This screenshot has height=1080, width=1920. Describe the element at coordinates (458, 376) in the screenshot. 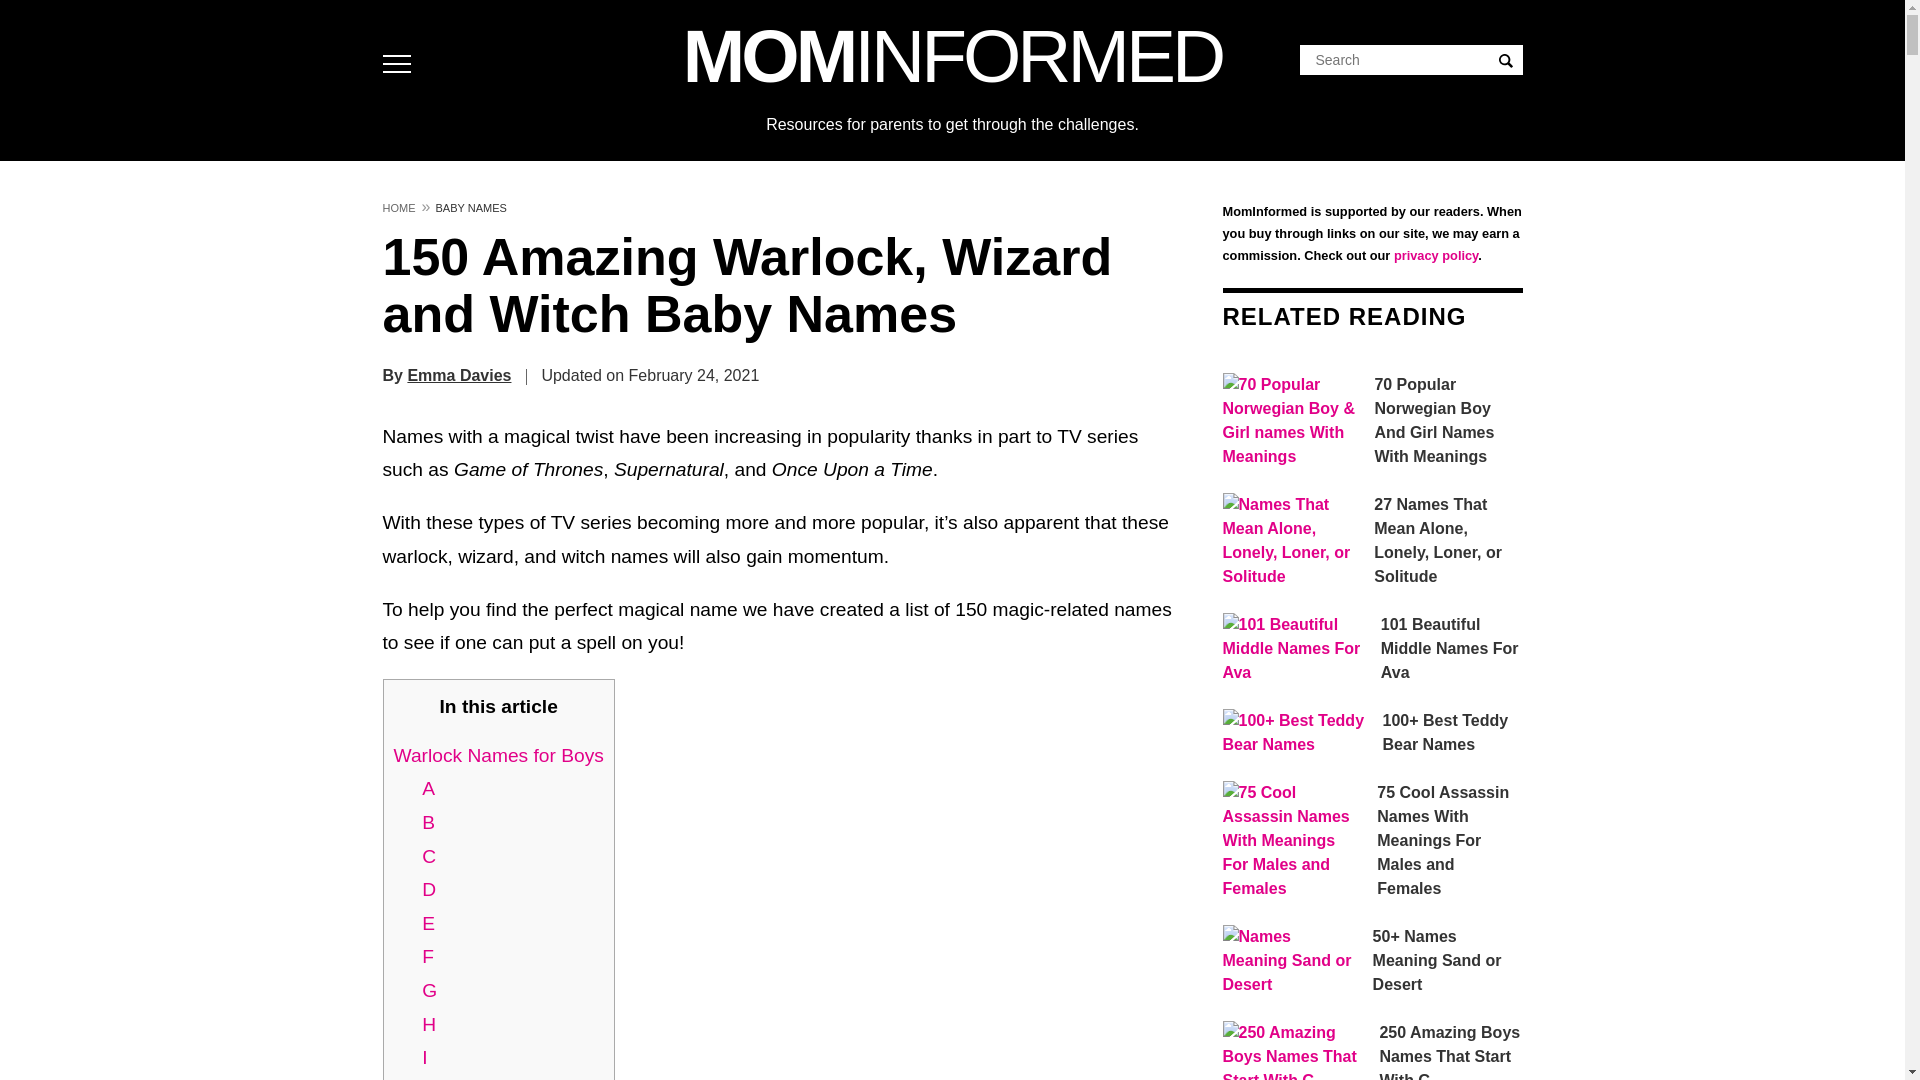

I see `Emma Davies` at that location.